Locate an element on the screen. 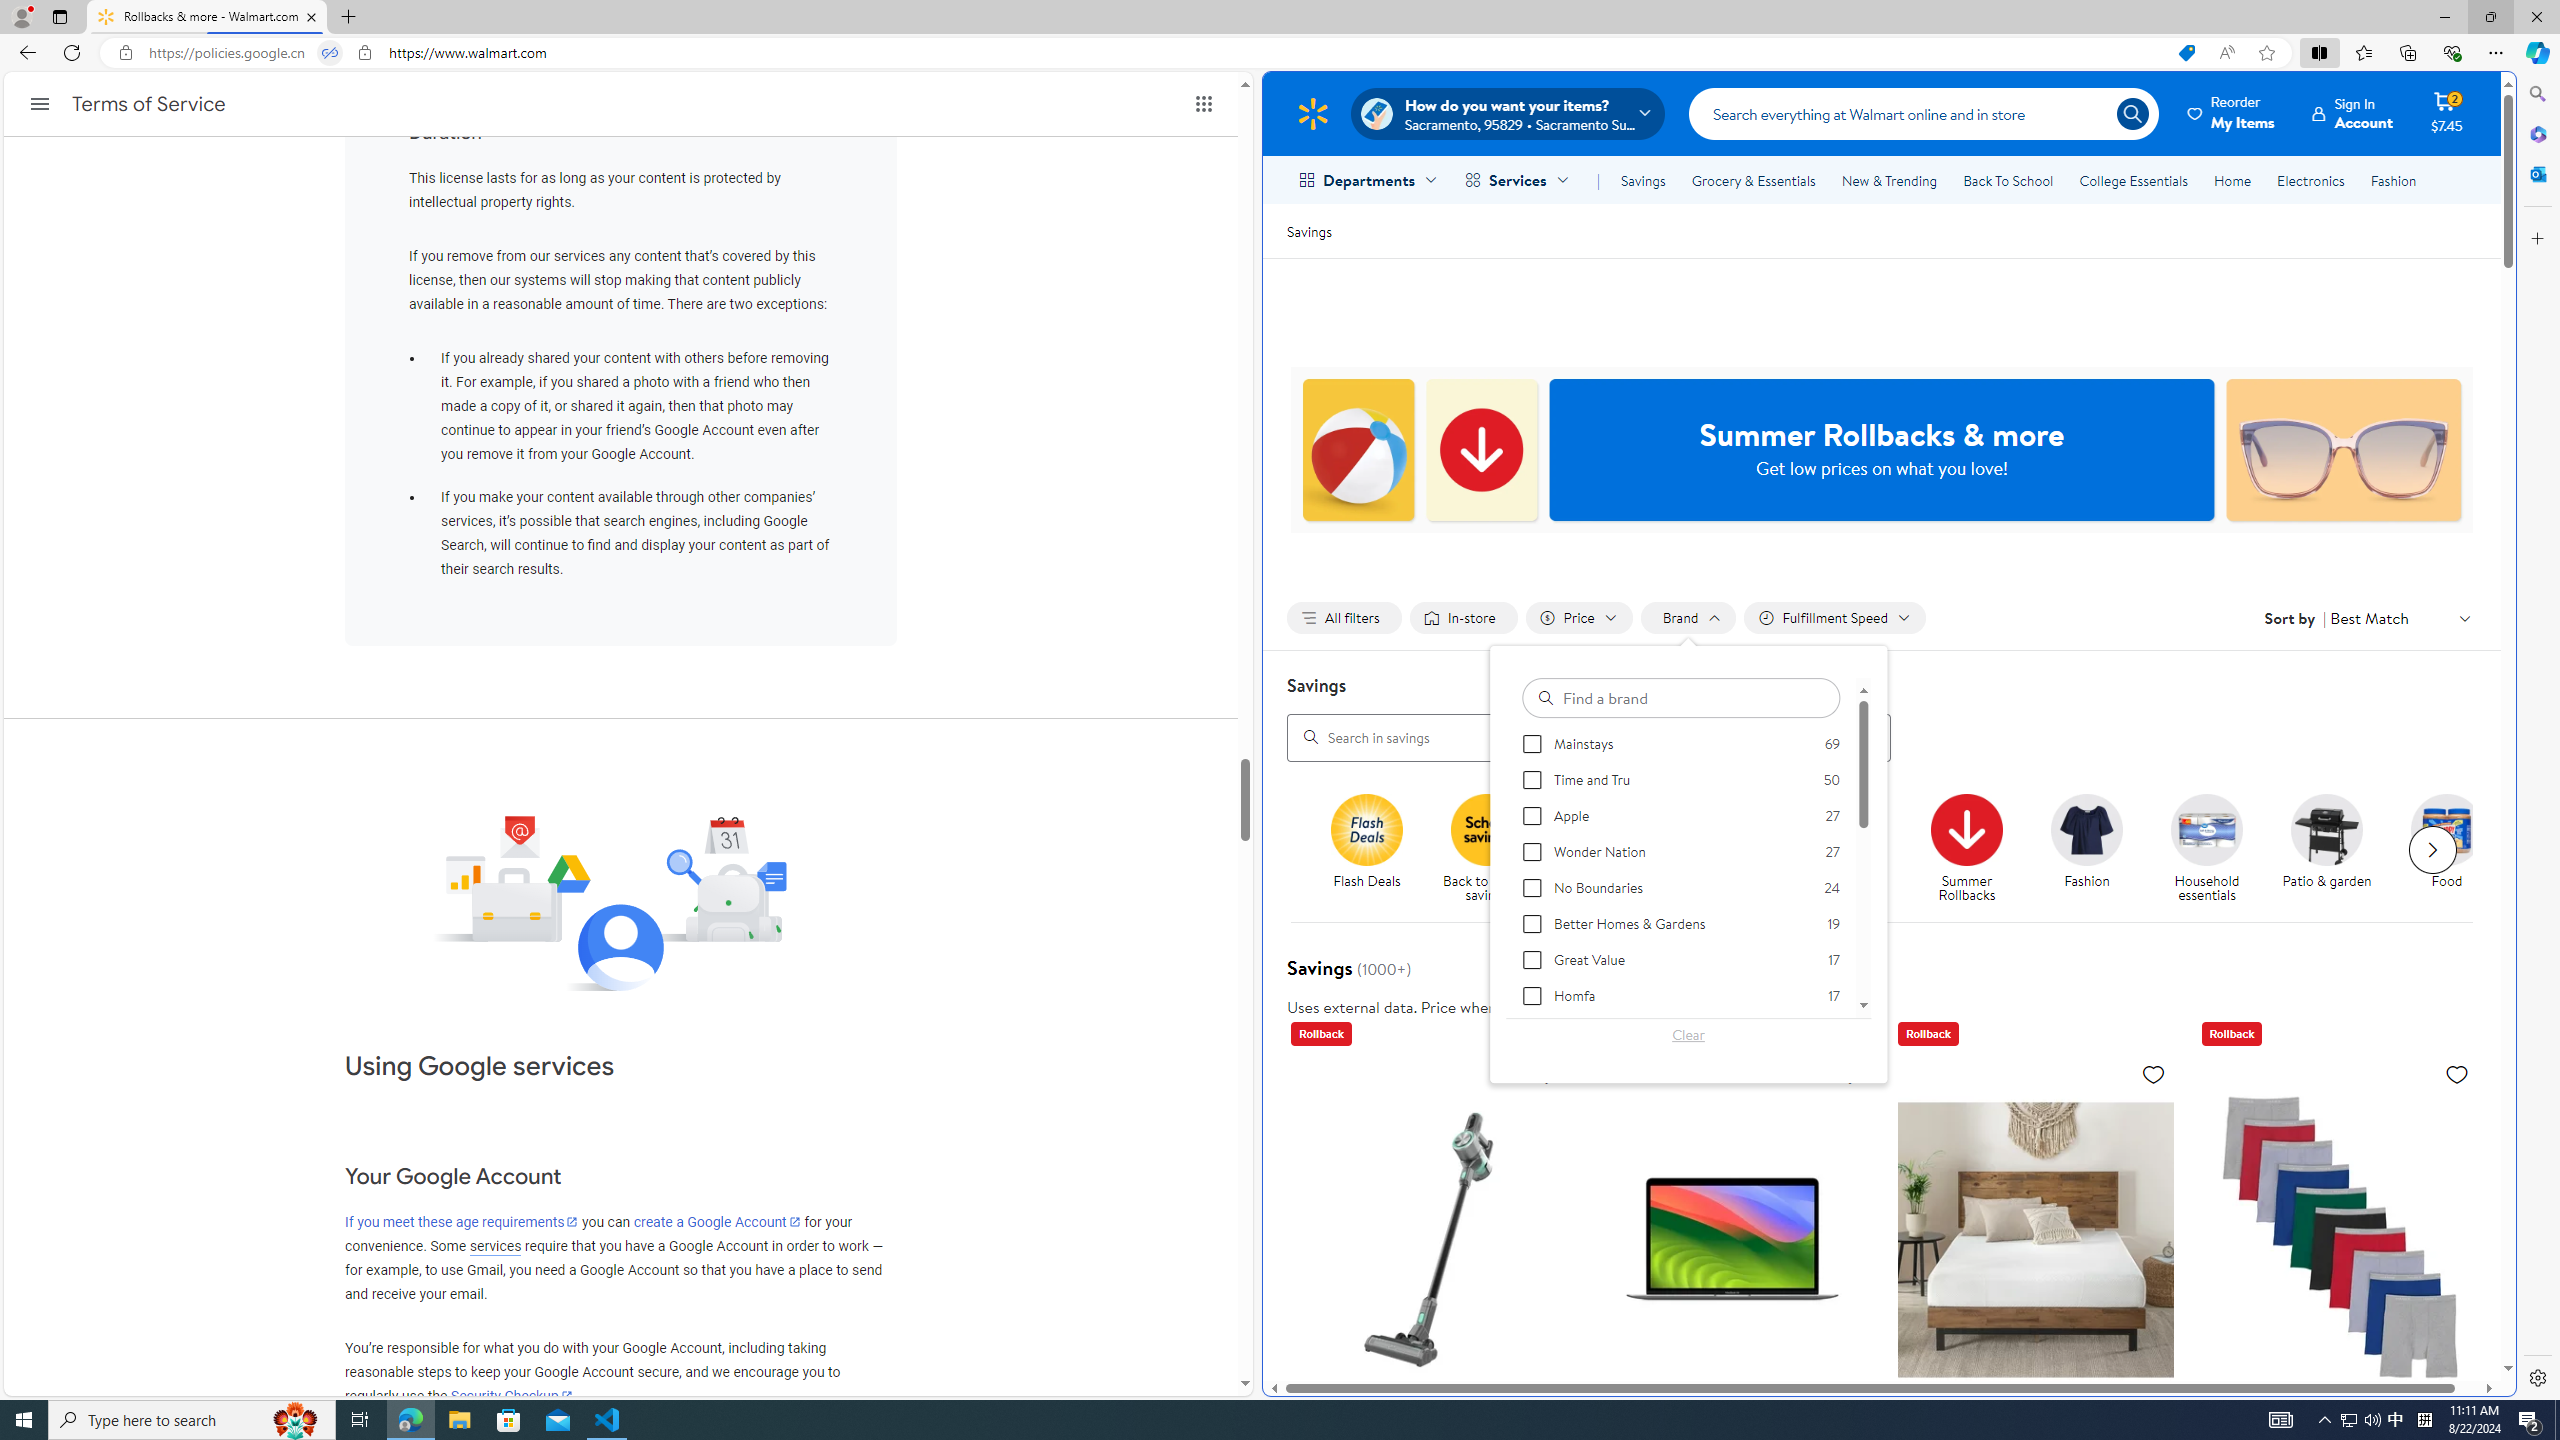  ReorderMy Items is located at coordinates (2232, 113).